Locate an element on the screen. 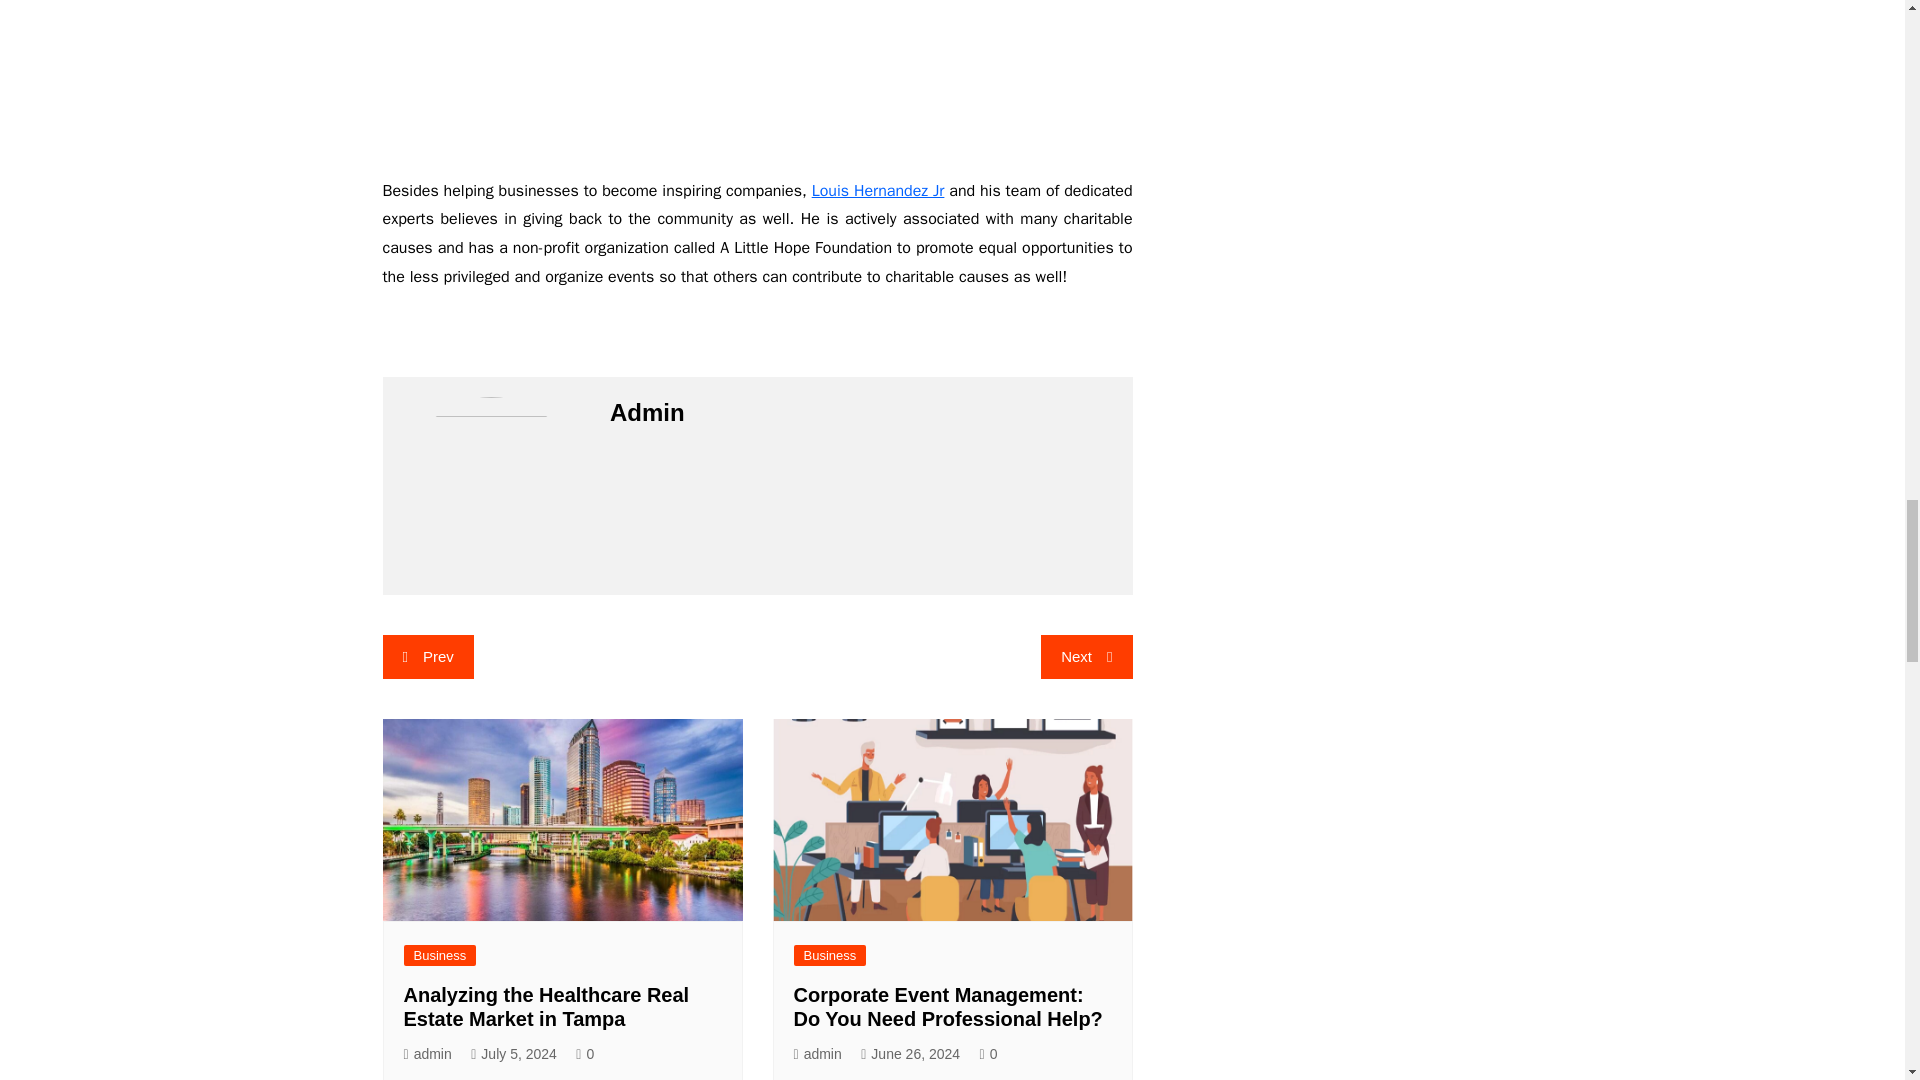 The width and height of the screenshot is (1920, 1080). Next is located at coordinates (1086, 657).